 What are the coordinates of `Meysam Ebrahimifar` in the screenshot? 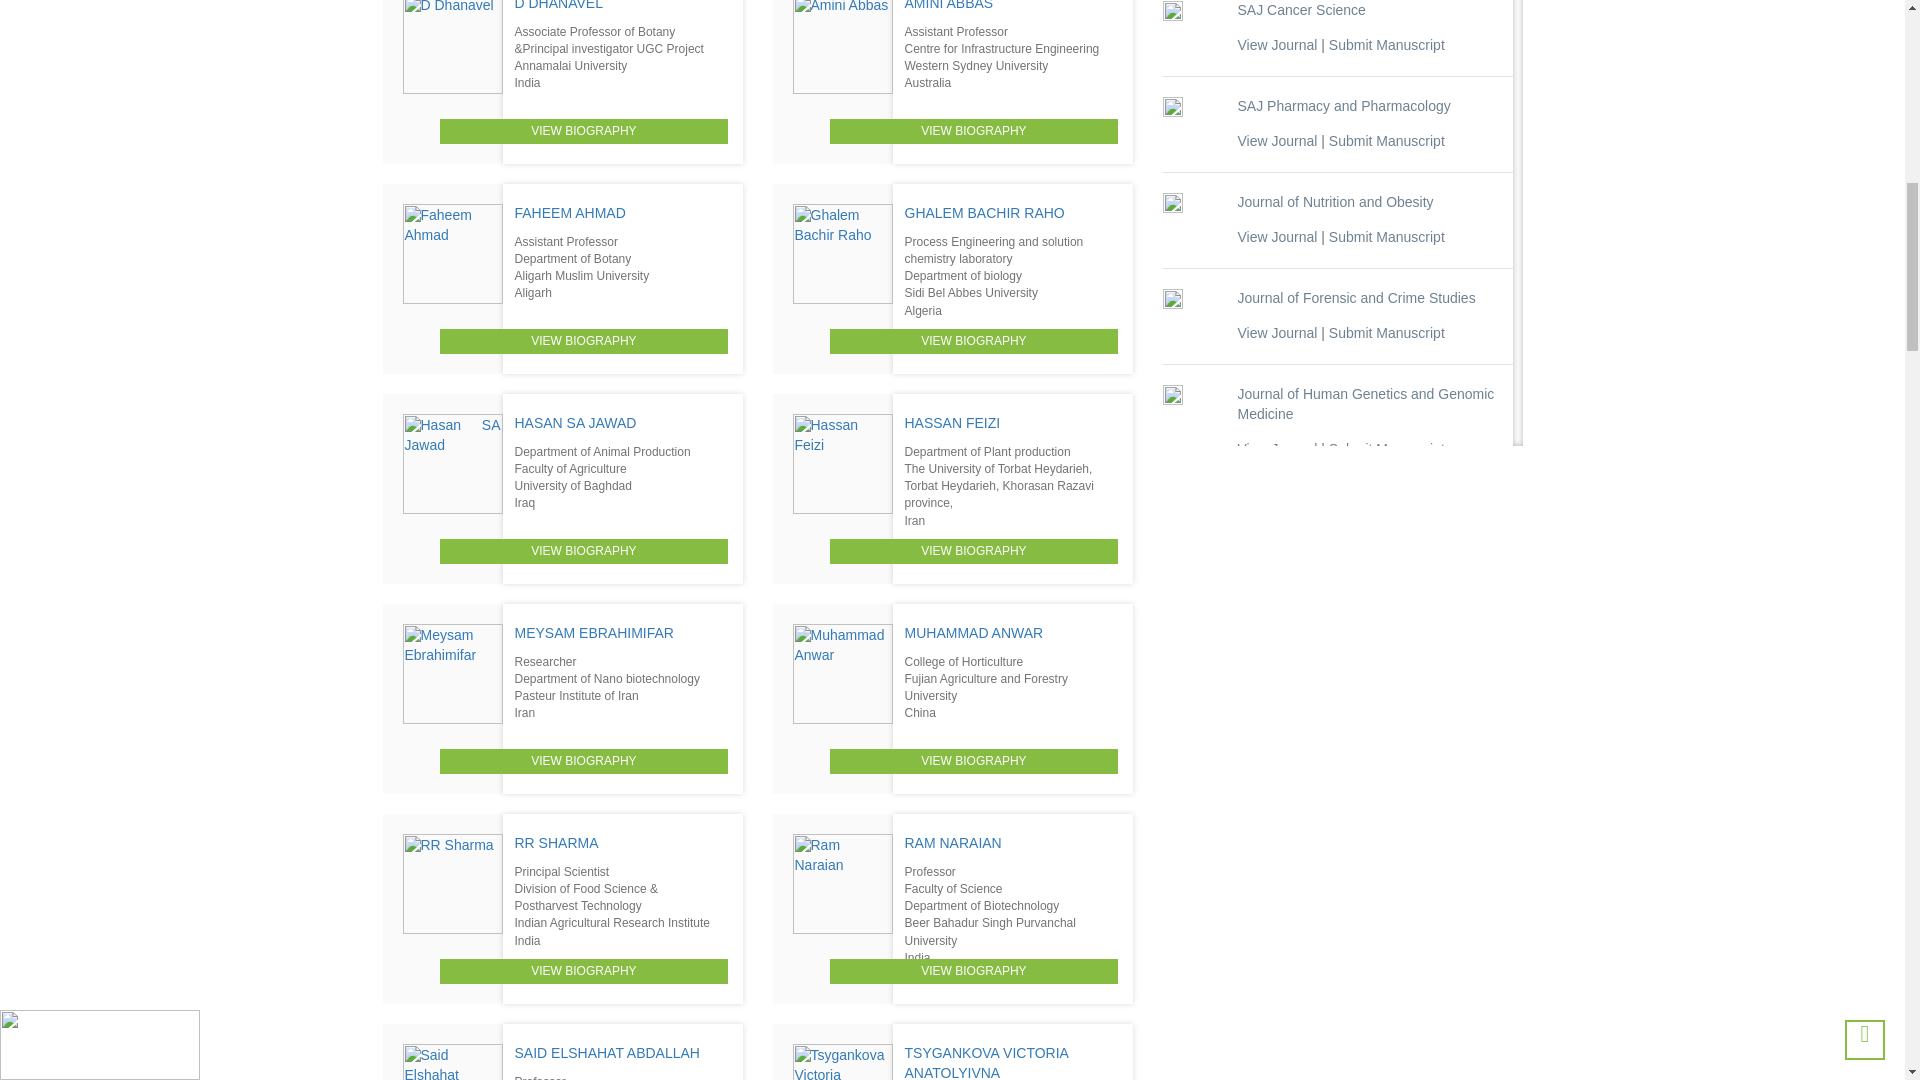 It's located at (451, 674).